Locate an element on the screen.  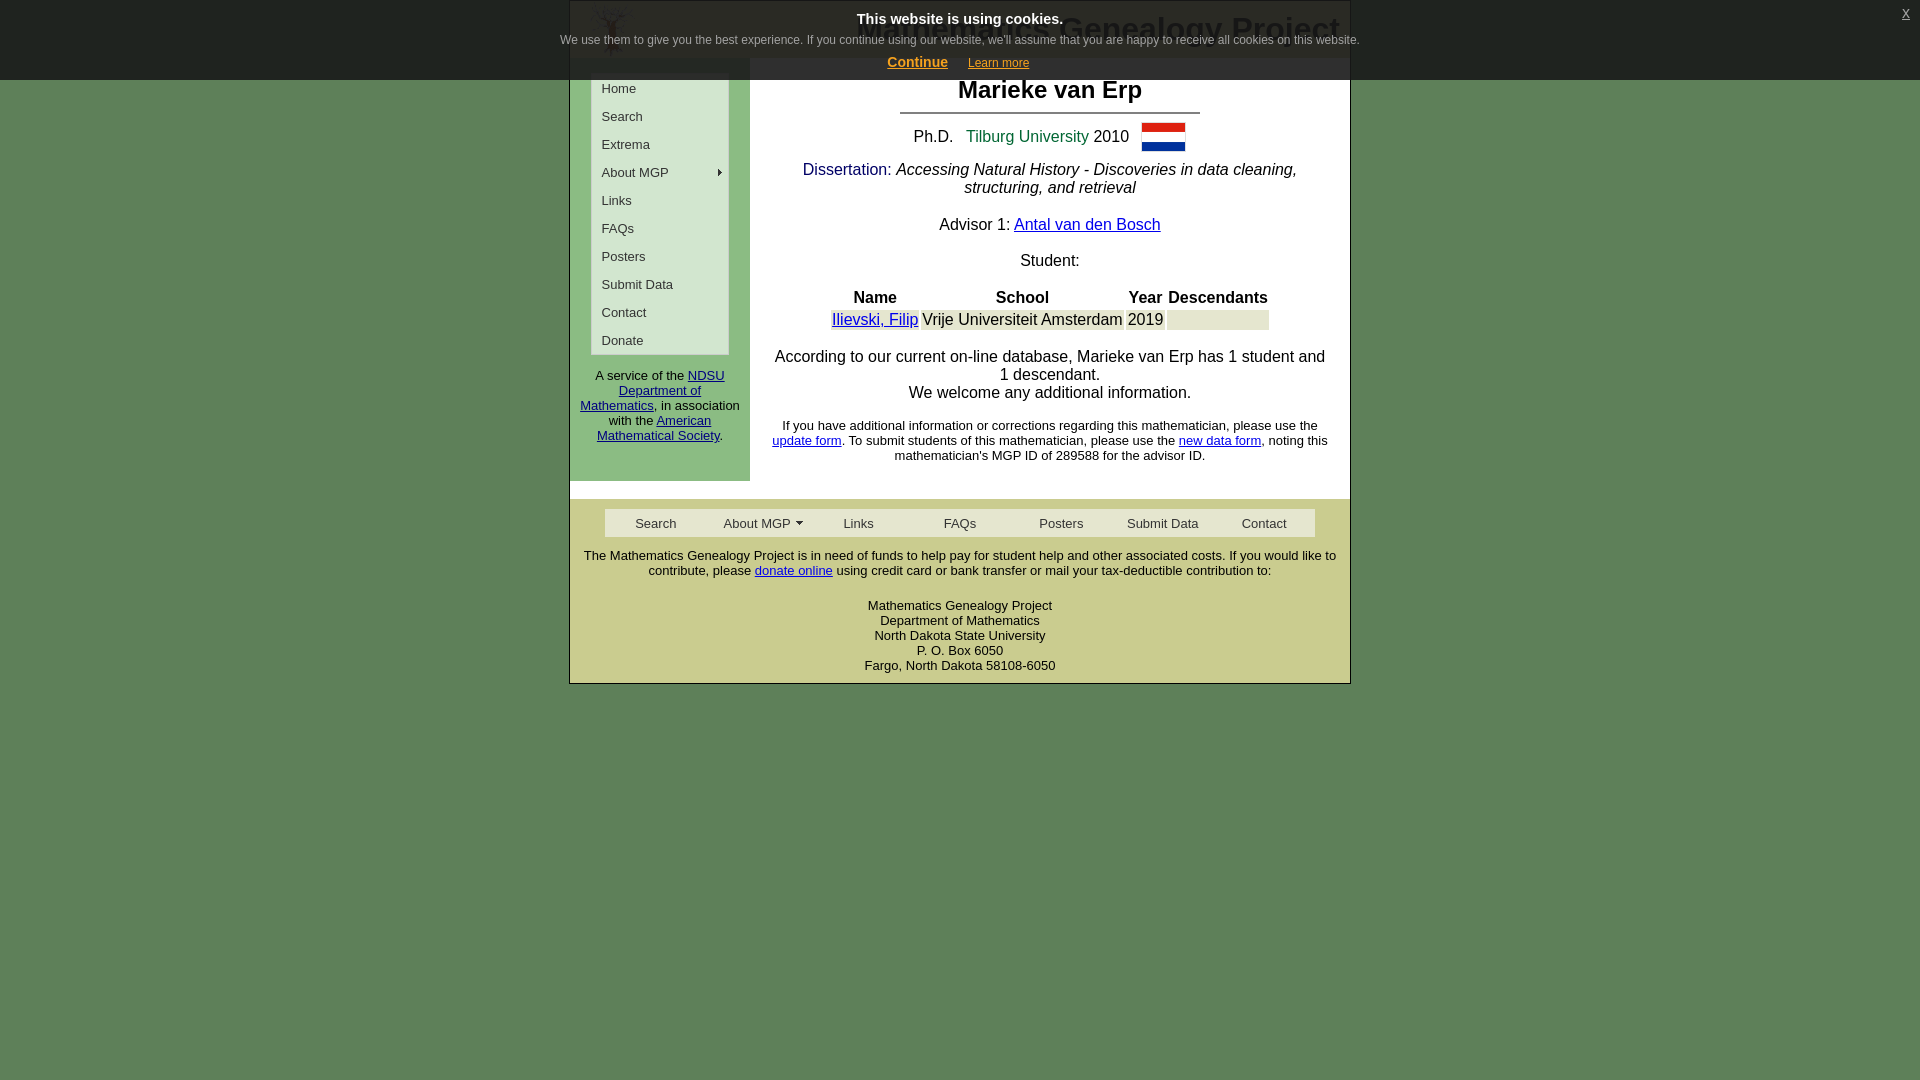
Donate is located at coordinates (660, 340).